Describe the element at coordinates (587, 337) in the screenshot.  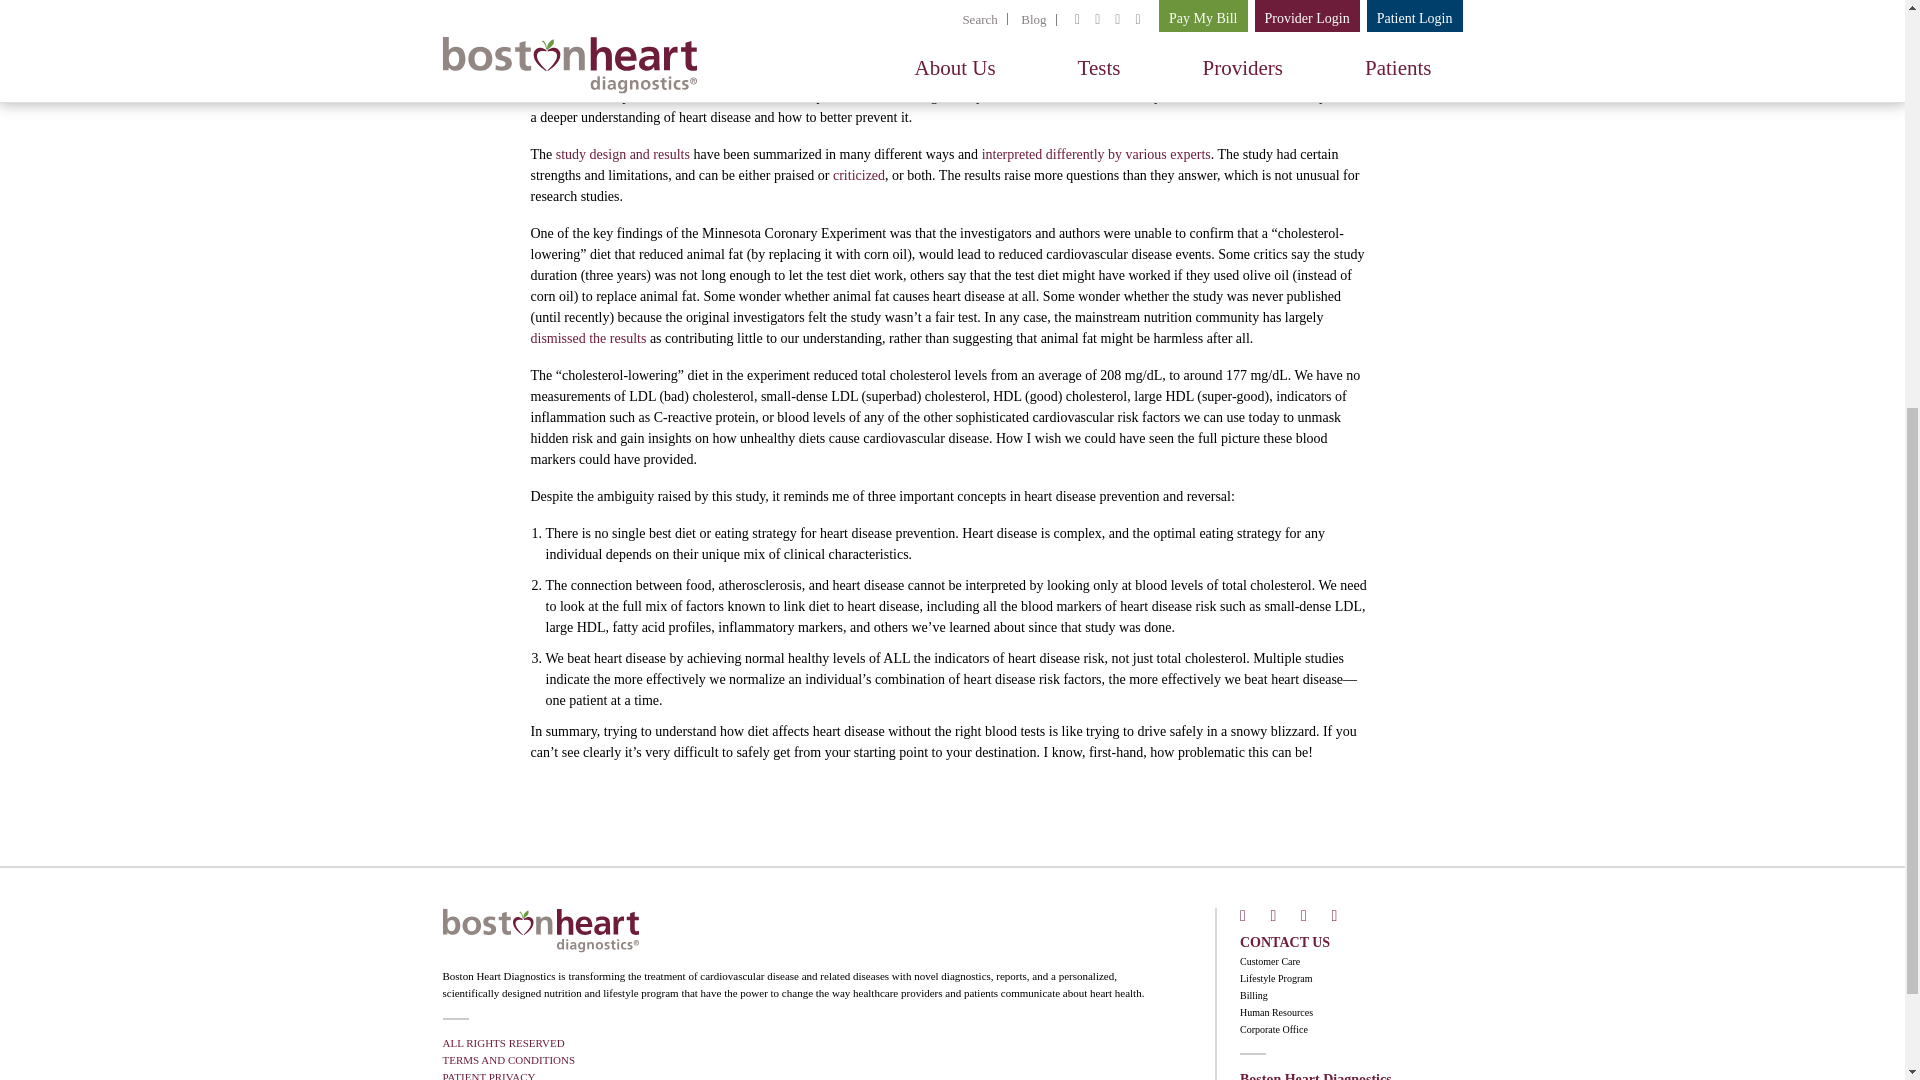
I see `dismissed the results` at that location.